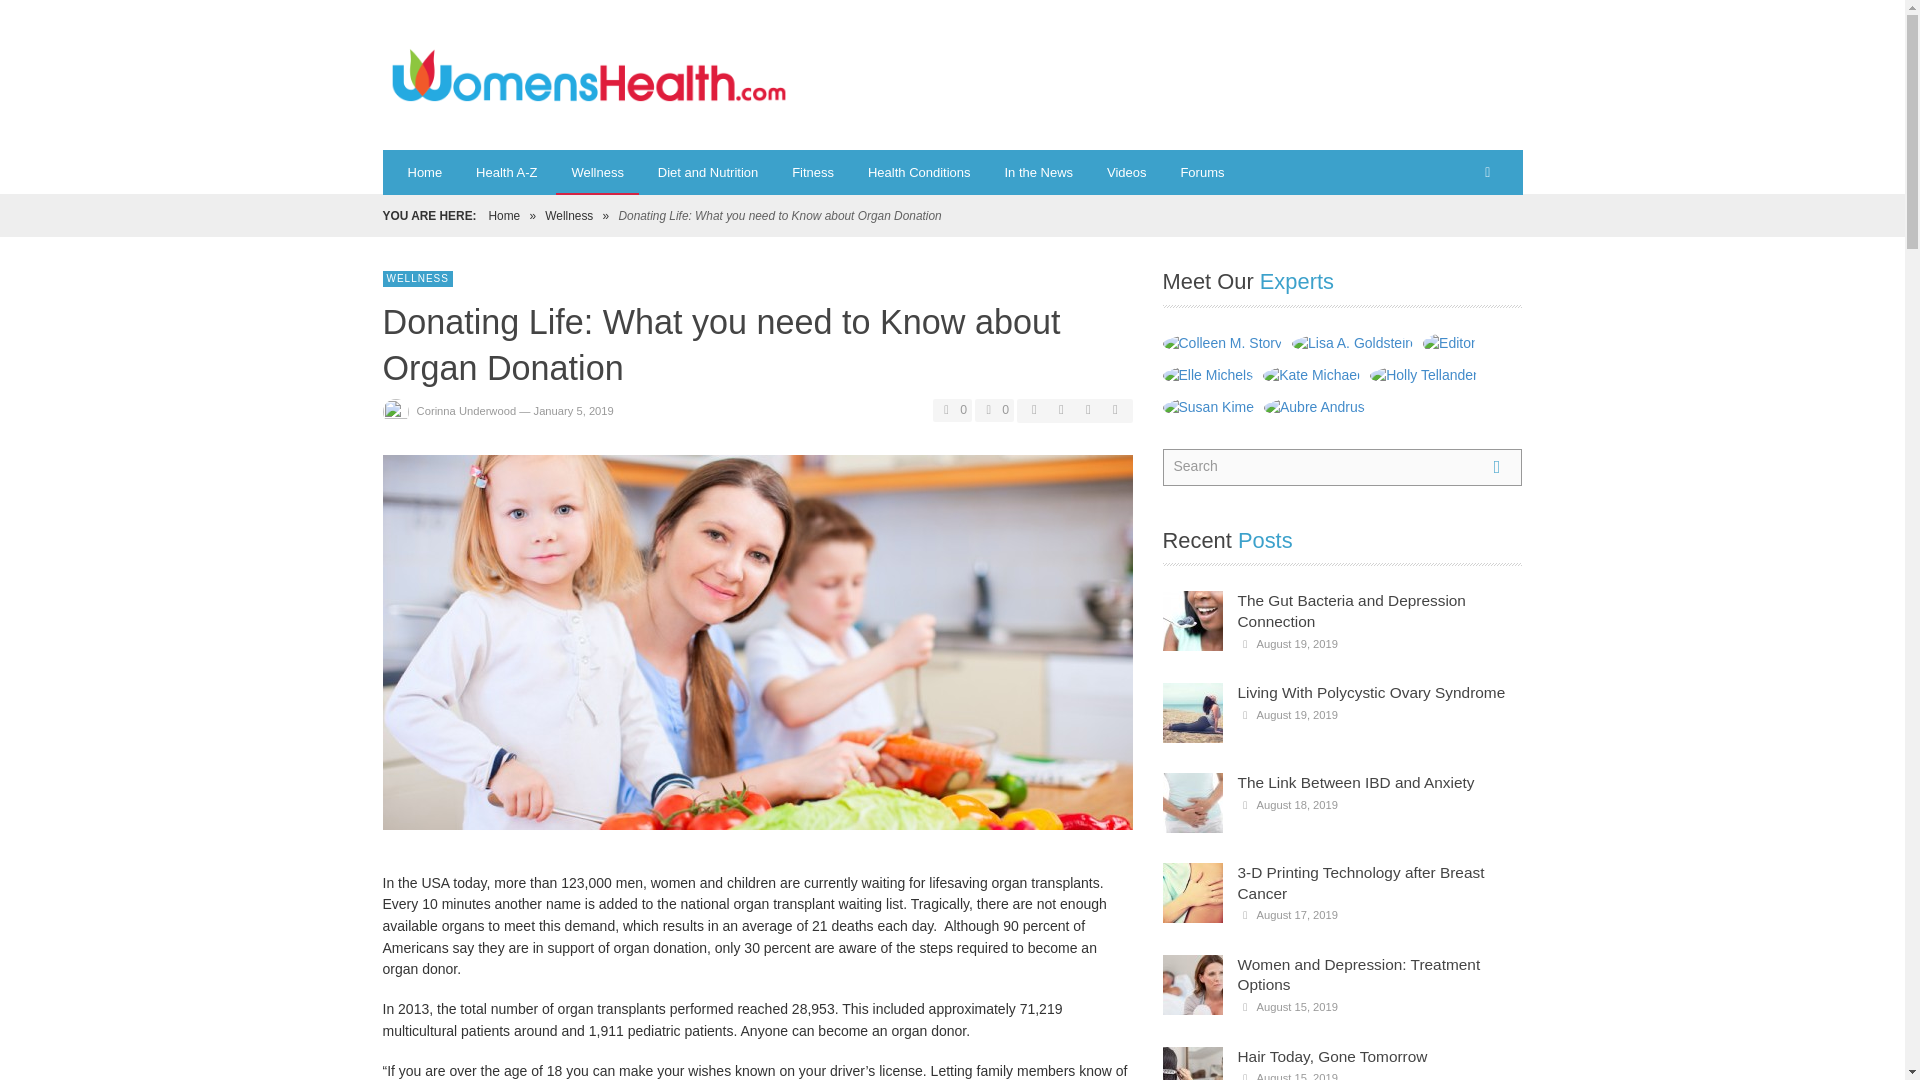 This screenshot has width=1920, height=1080. I want to click on Corinna Underwood, so click(466, 410).